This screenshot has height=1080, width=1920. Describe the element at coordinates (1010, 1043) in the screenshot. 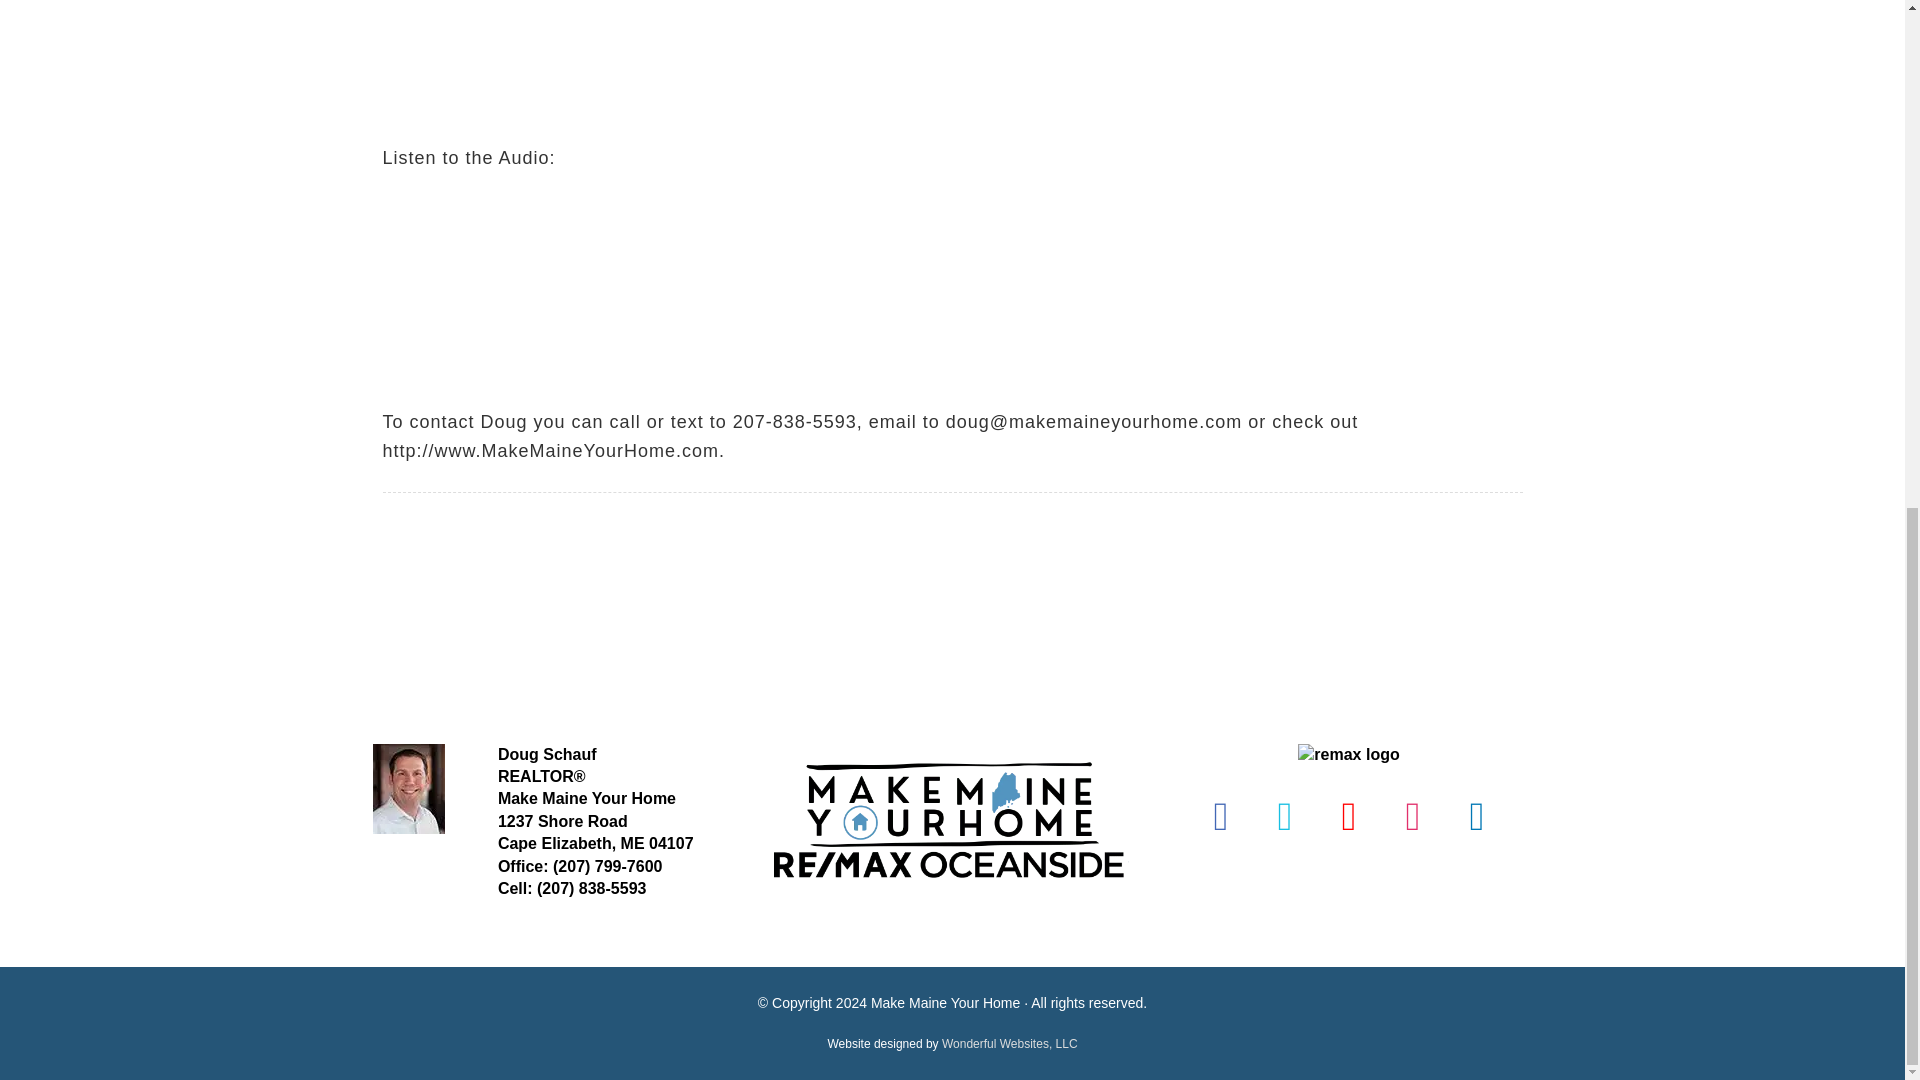

I see `Wonderful Websites, LLC` at that location.